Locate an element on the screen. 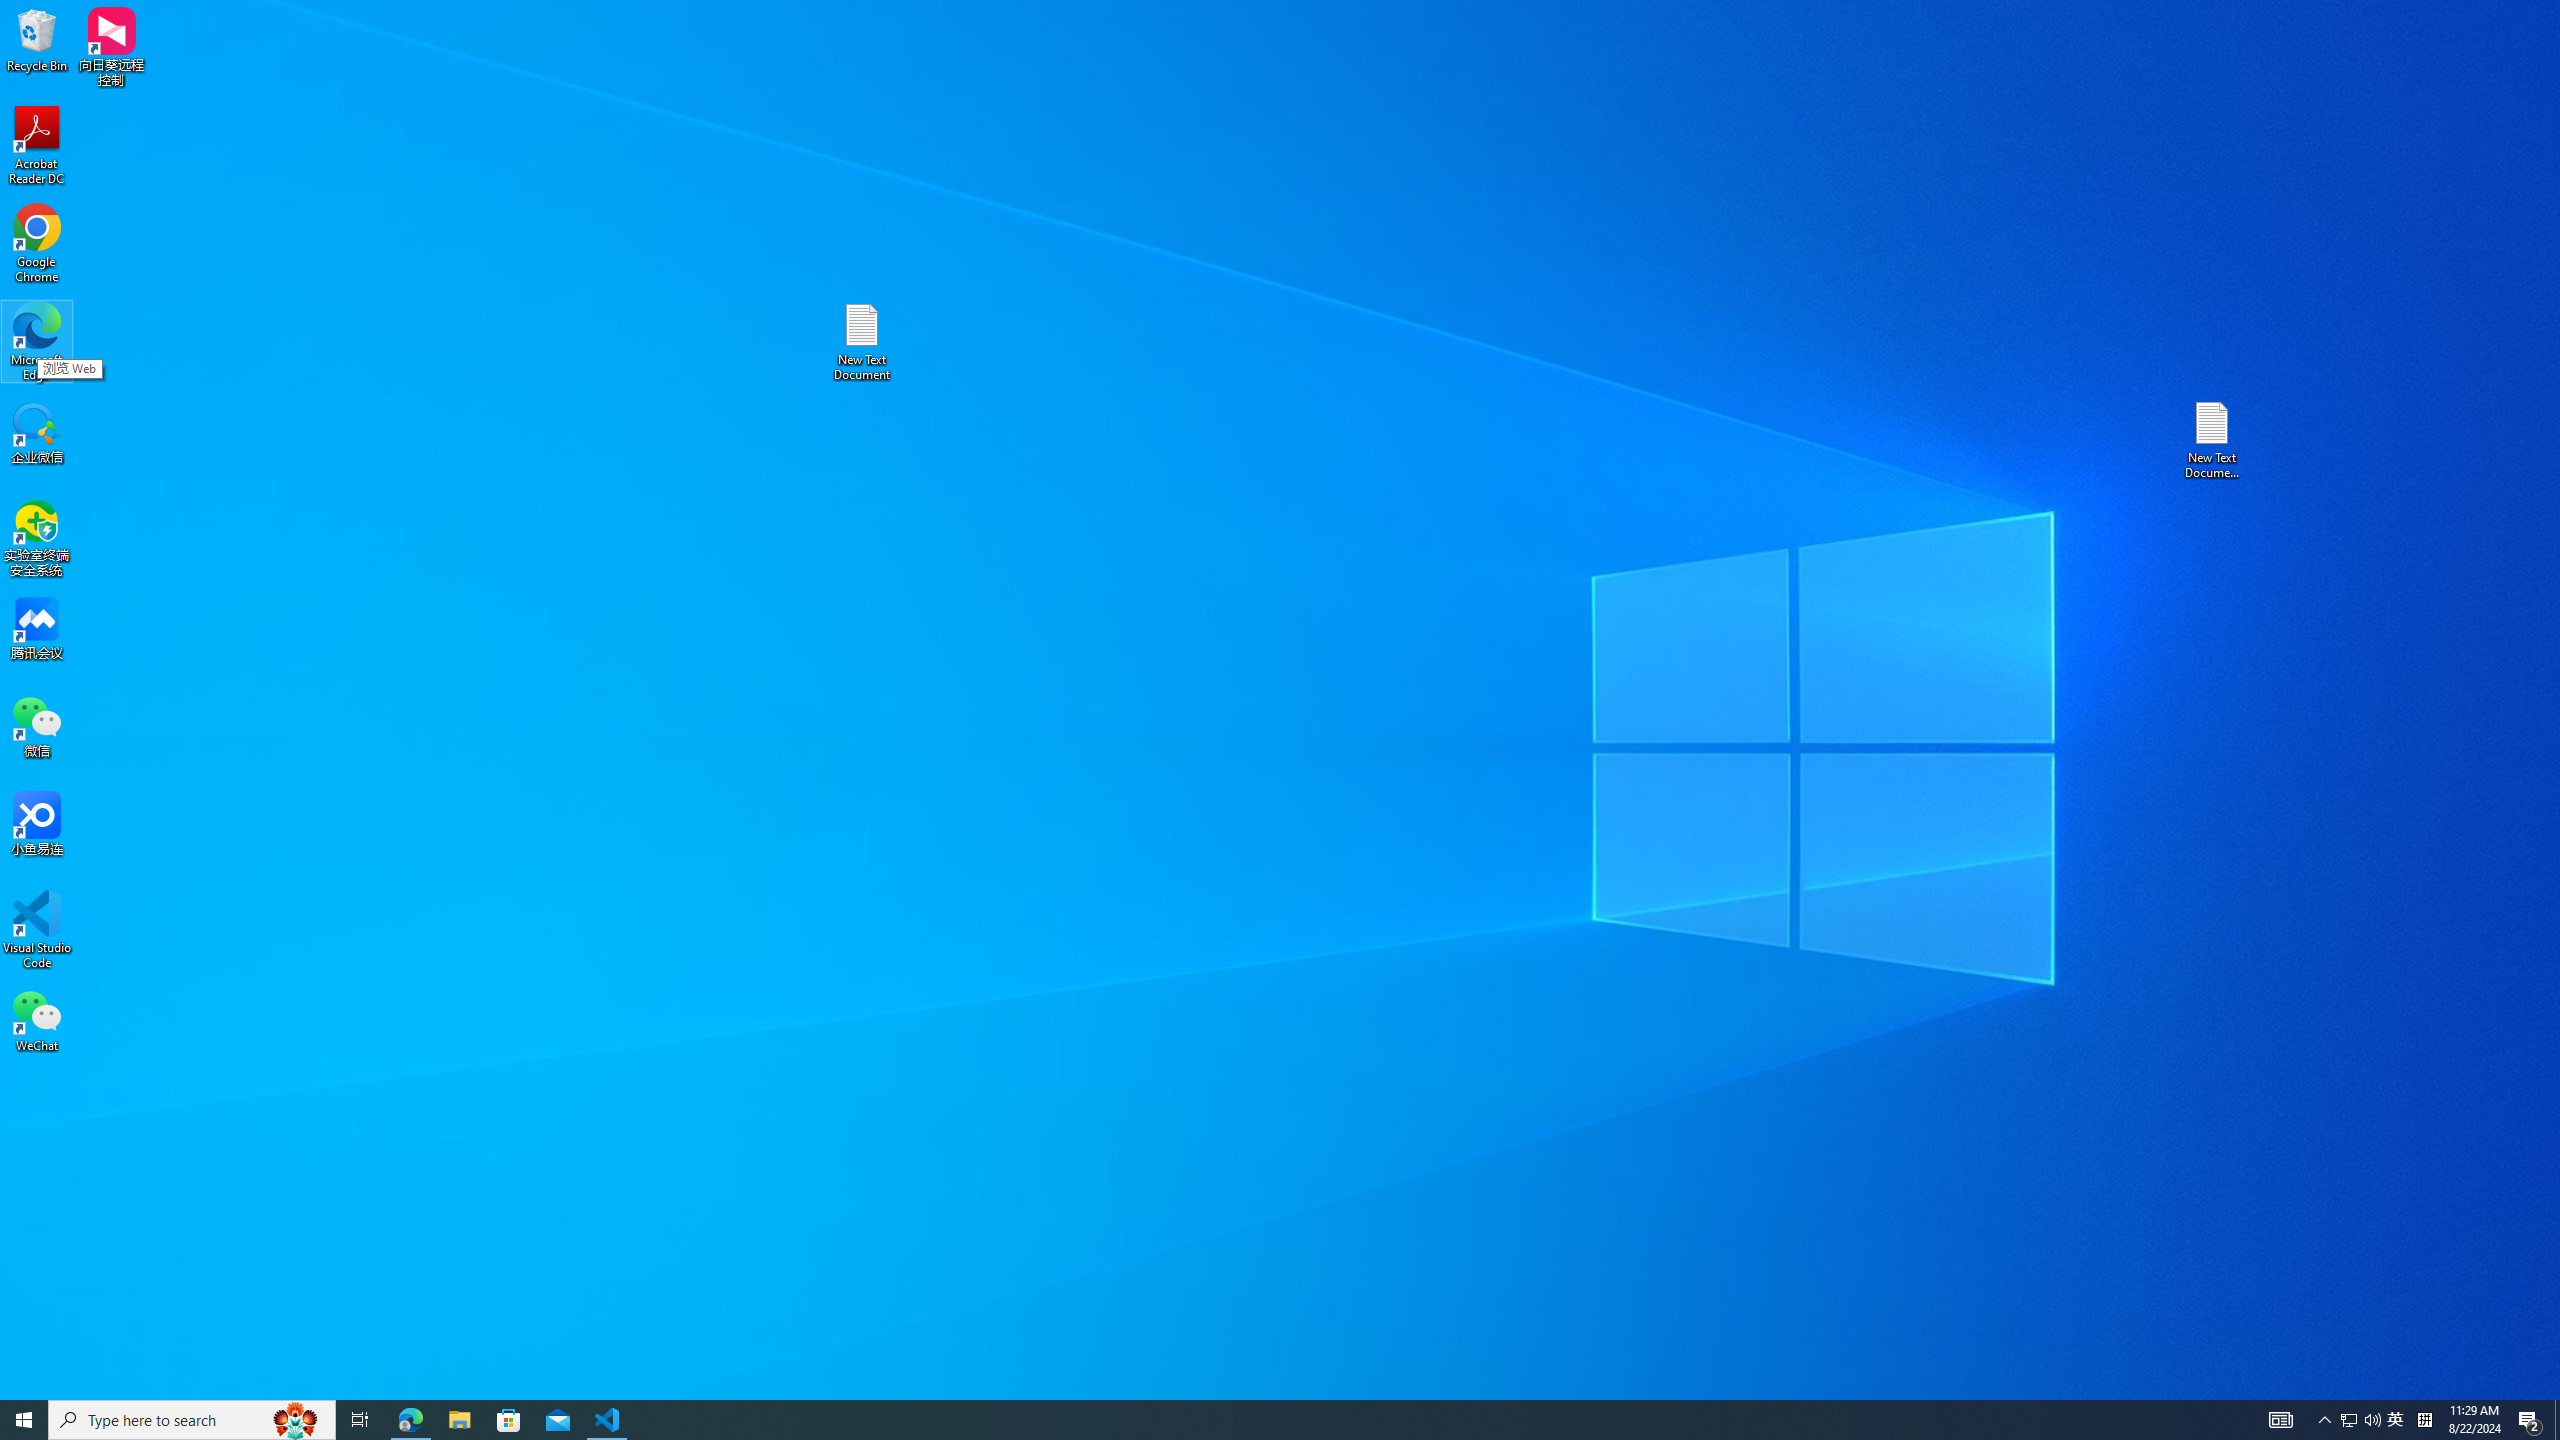  Google Chrome is located at coordinates (2396, 1420).